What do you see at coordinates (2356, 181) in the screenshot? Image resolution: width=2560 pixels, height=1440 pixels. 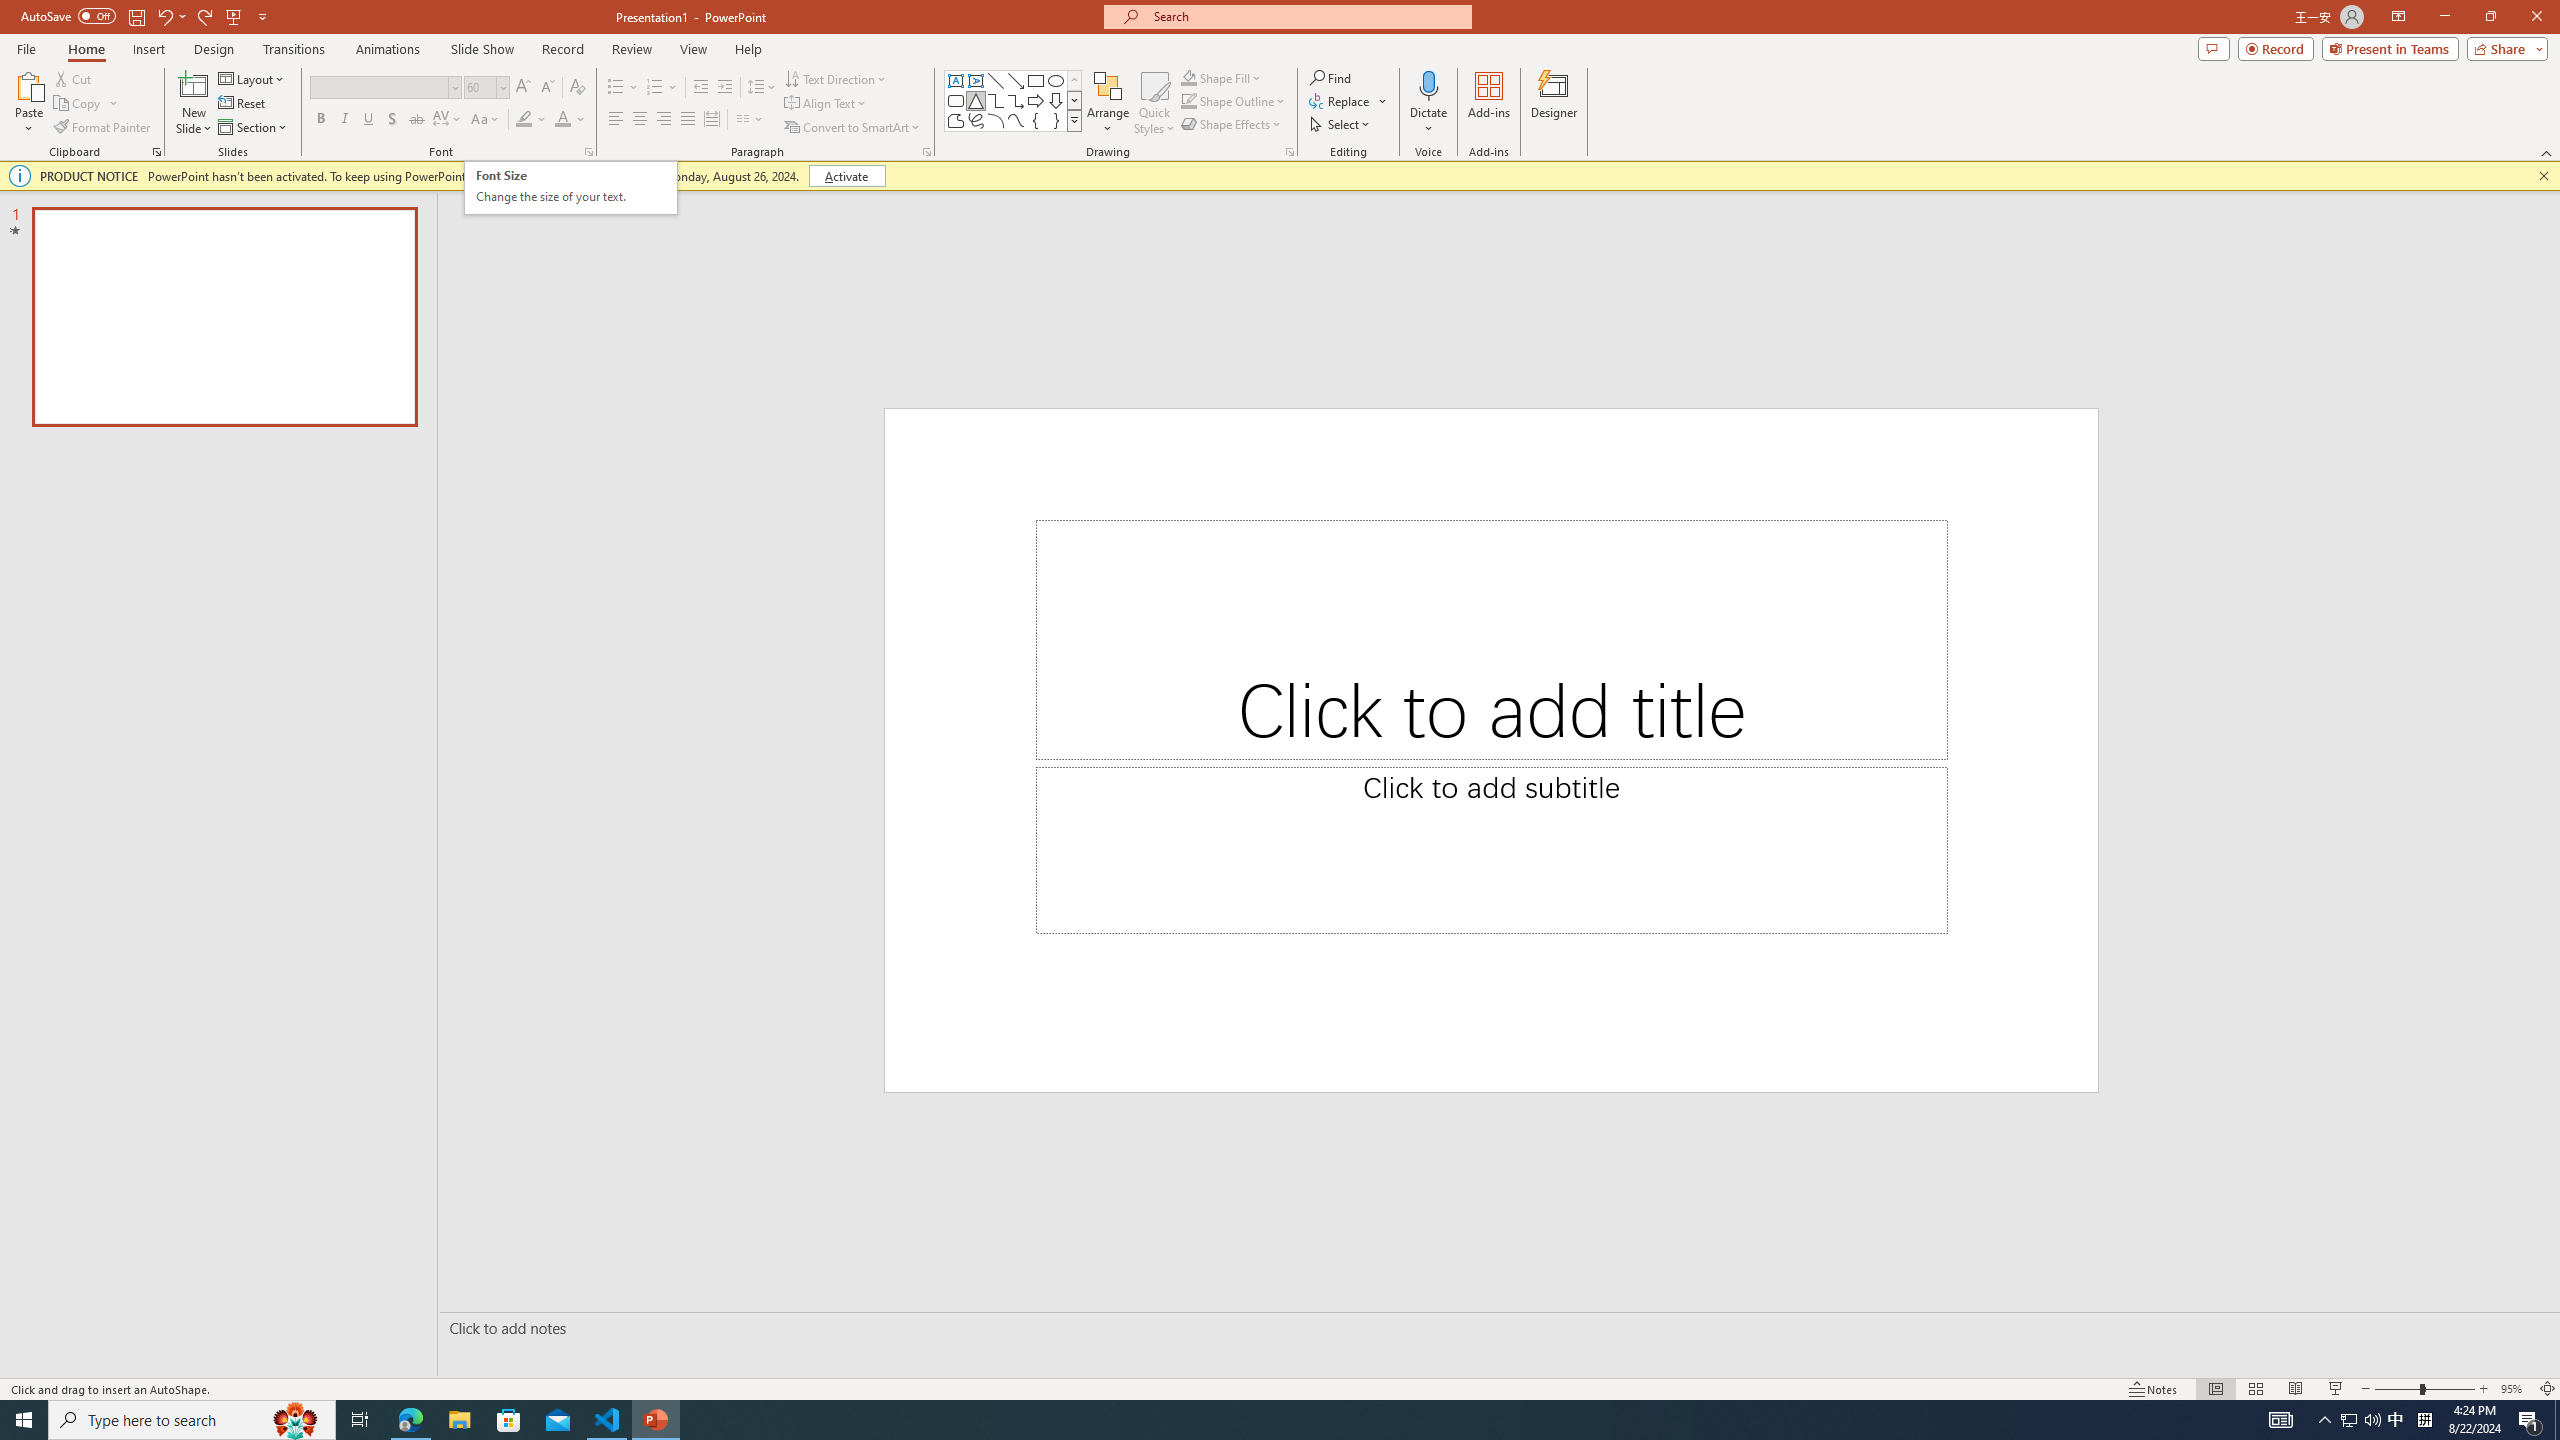 I see `2403.02502v1.pdf` at bounding box center [2356, 181].